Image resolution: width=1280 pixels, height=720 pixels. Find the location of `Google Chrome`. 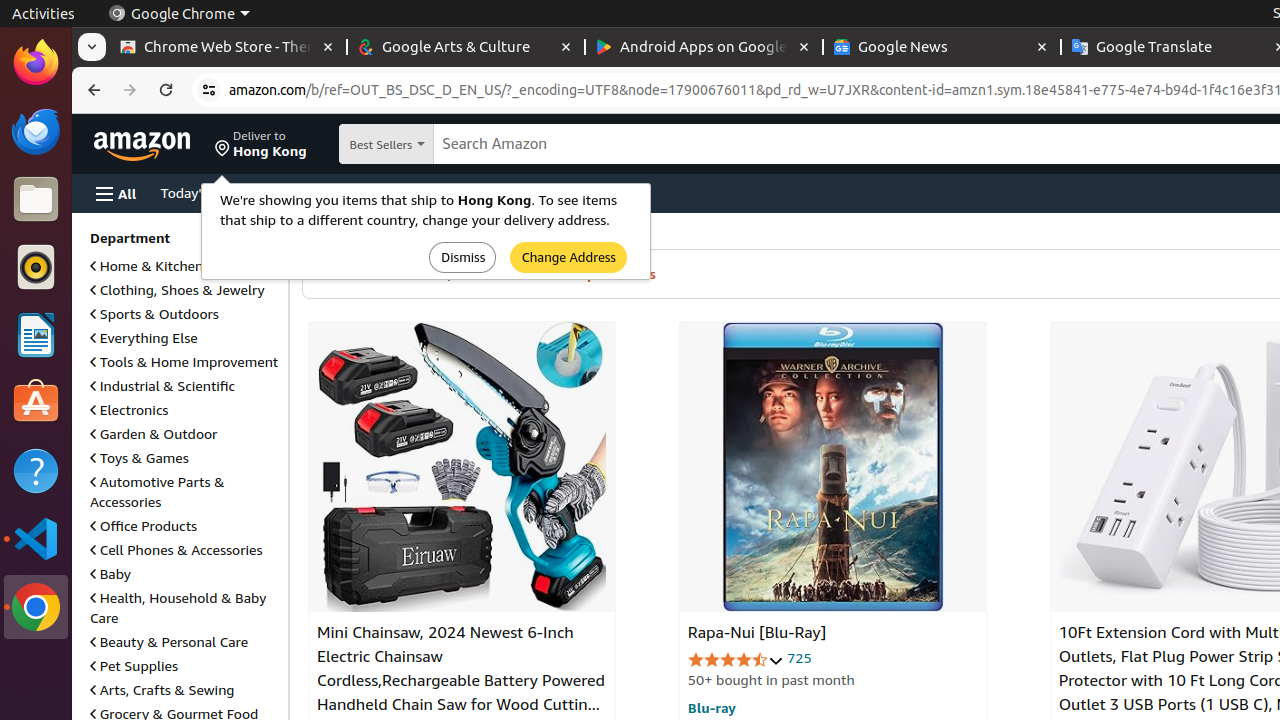

Google Chrome is located at coordinates (36, 607).